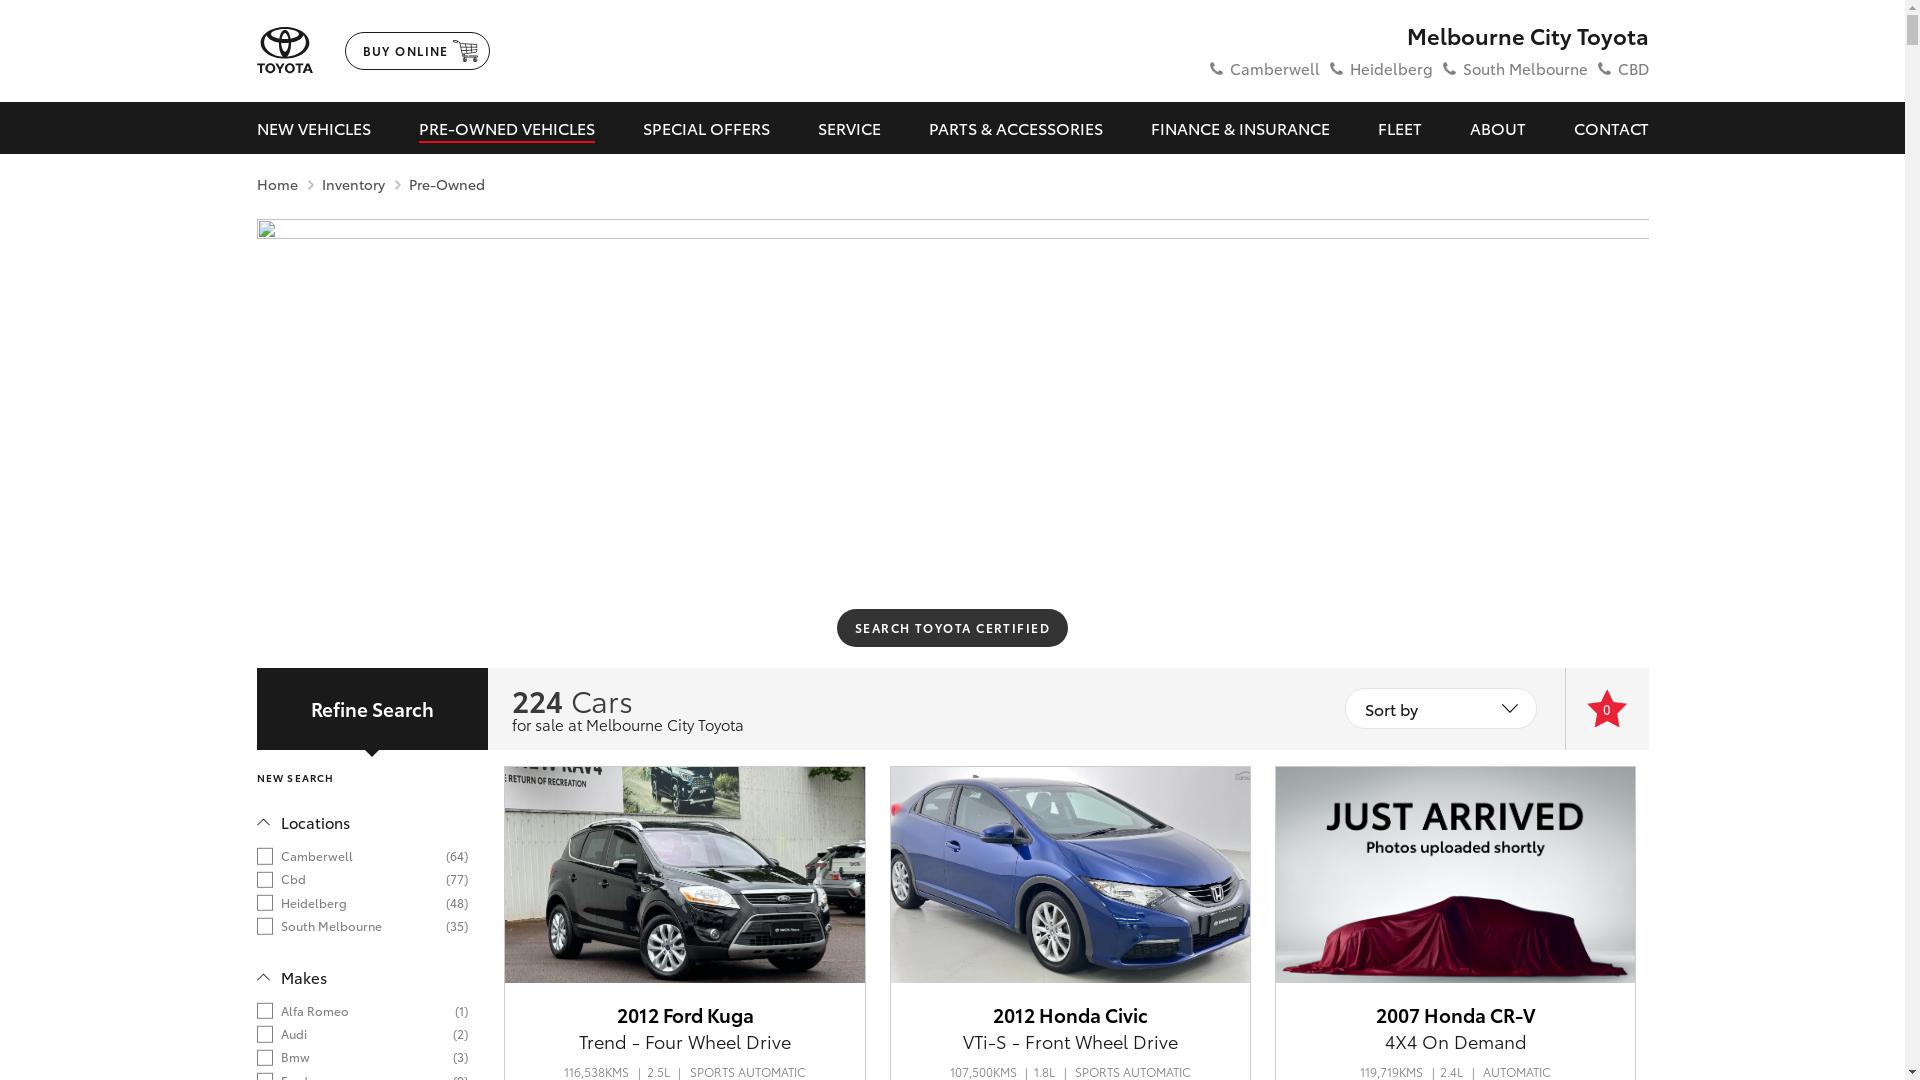 This screenshot has width=1920, height=1080. I want to click on PARTS & ACCESSORIES, so click(1015, 128).